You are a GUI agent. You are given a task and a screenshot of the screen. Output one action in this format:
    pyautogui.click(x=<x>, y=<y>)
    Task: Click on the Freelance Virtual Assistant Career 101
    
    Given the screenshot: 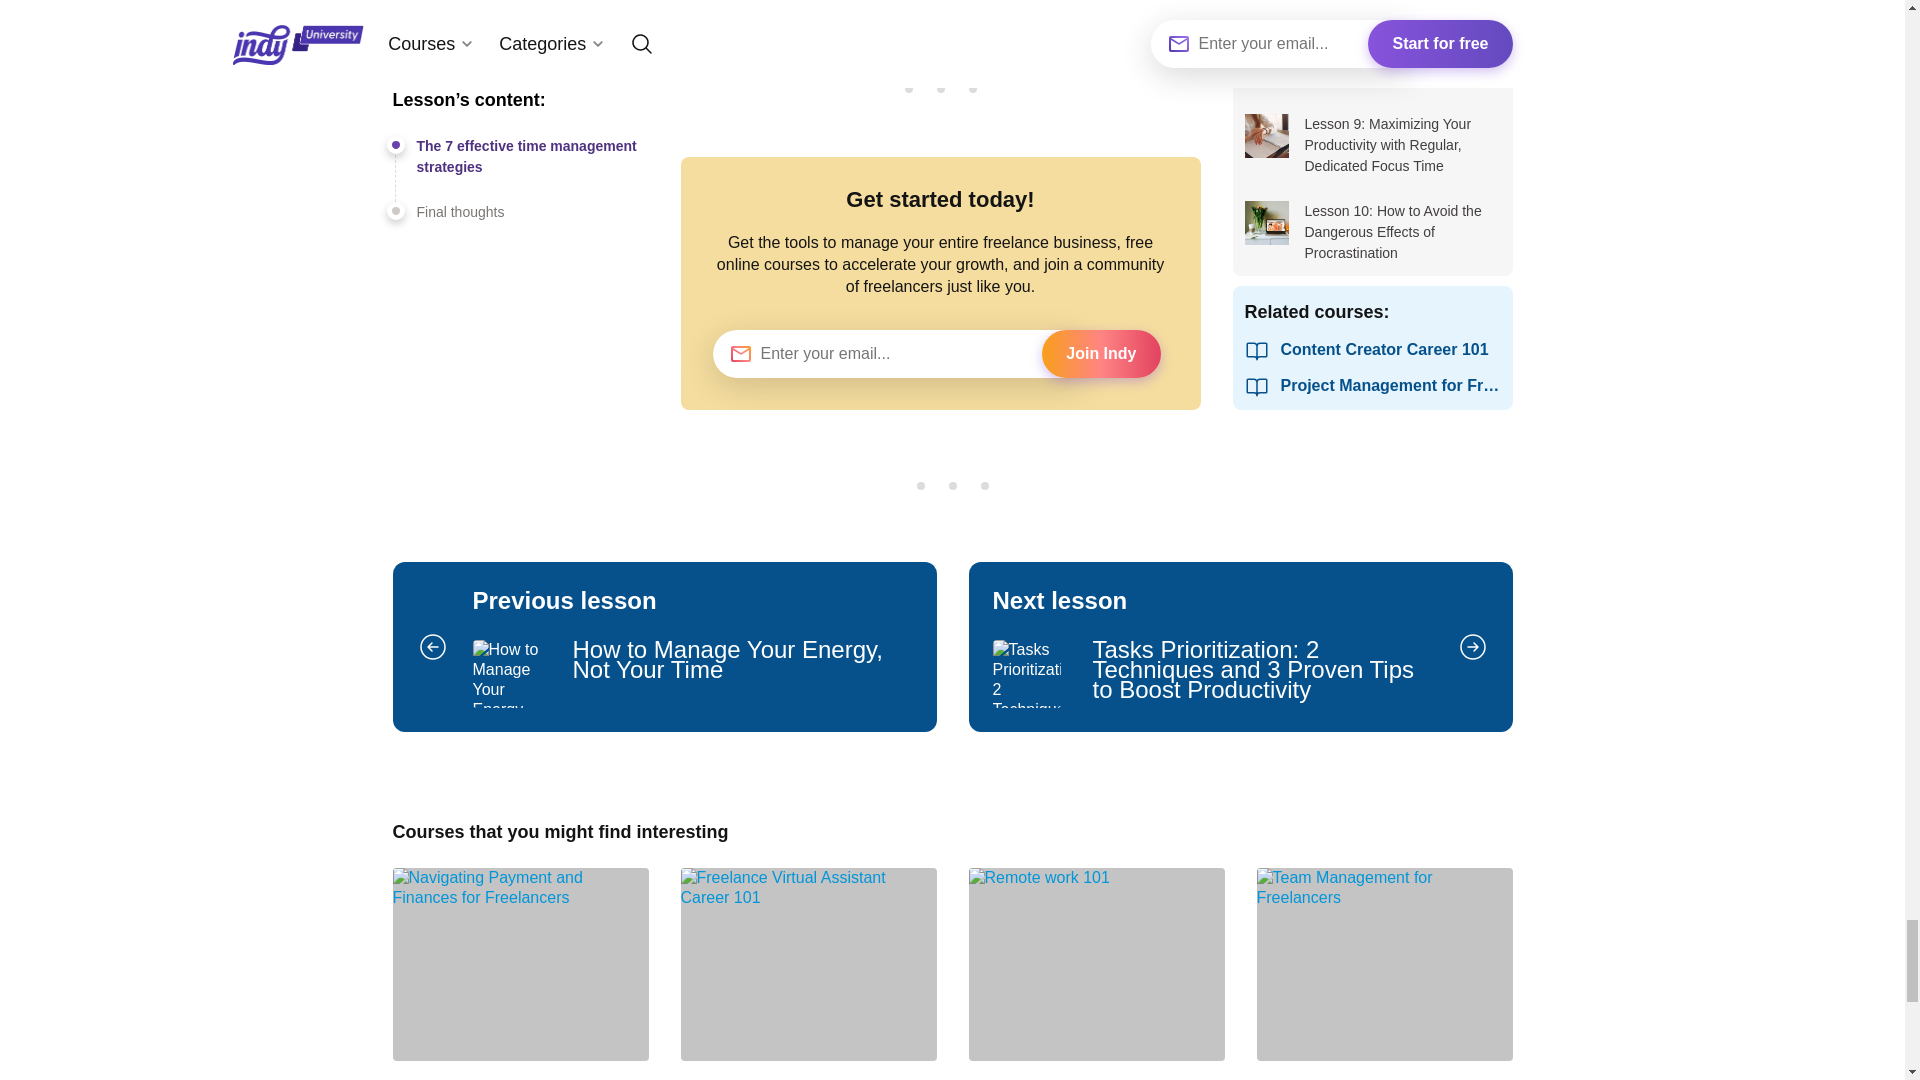 What is the action you would take?
    pyautogui.click(x=808, y=974)
    